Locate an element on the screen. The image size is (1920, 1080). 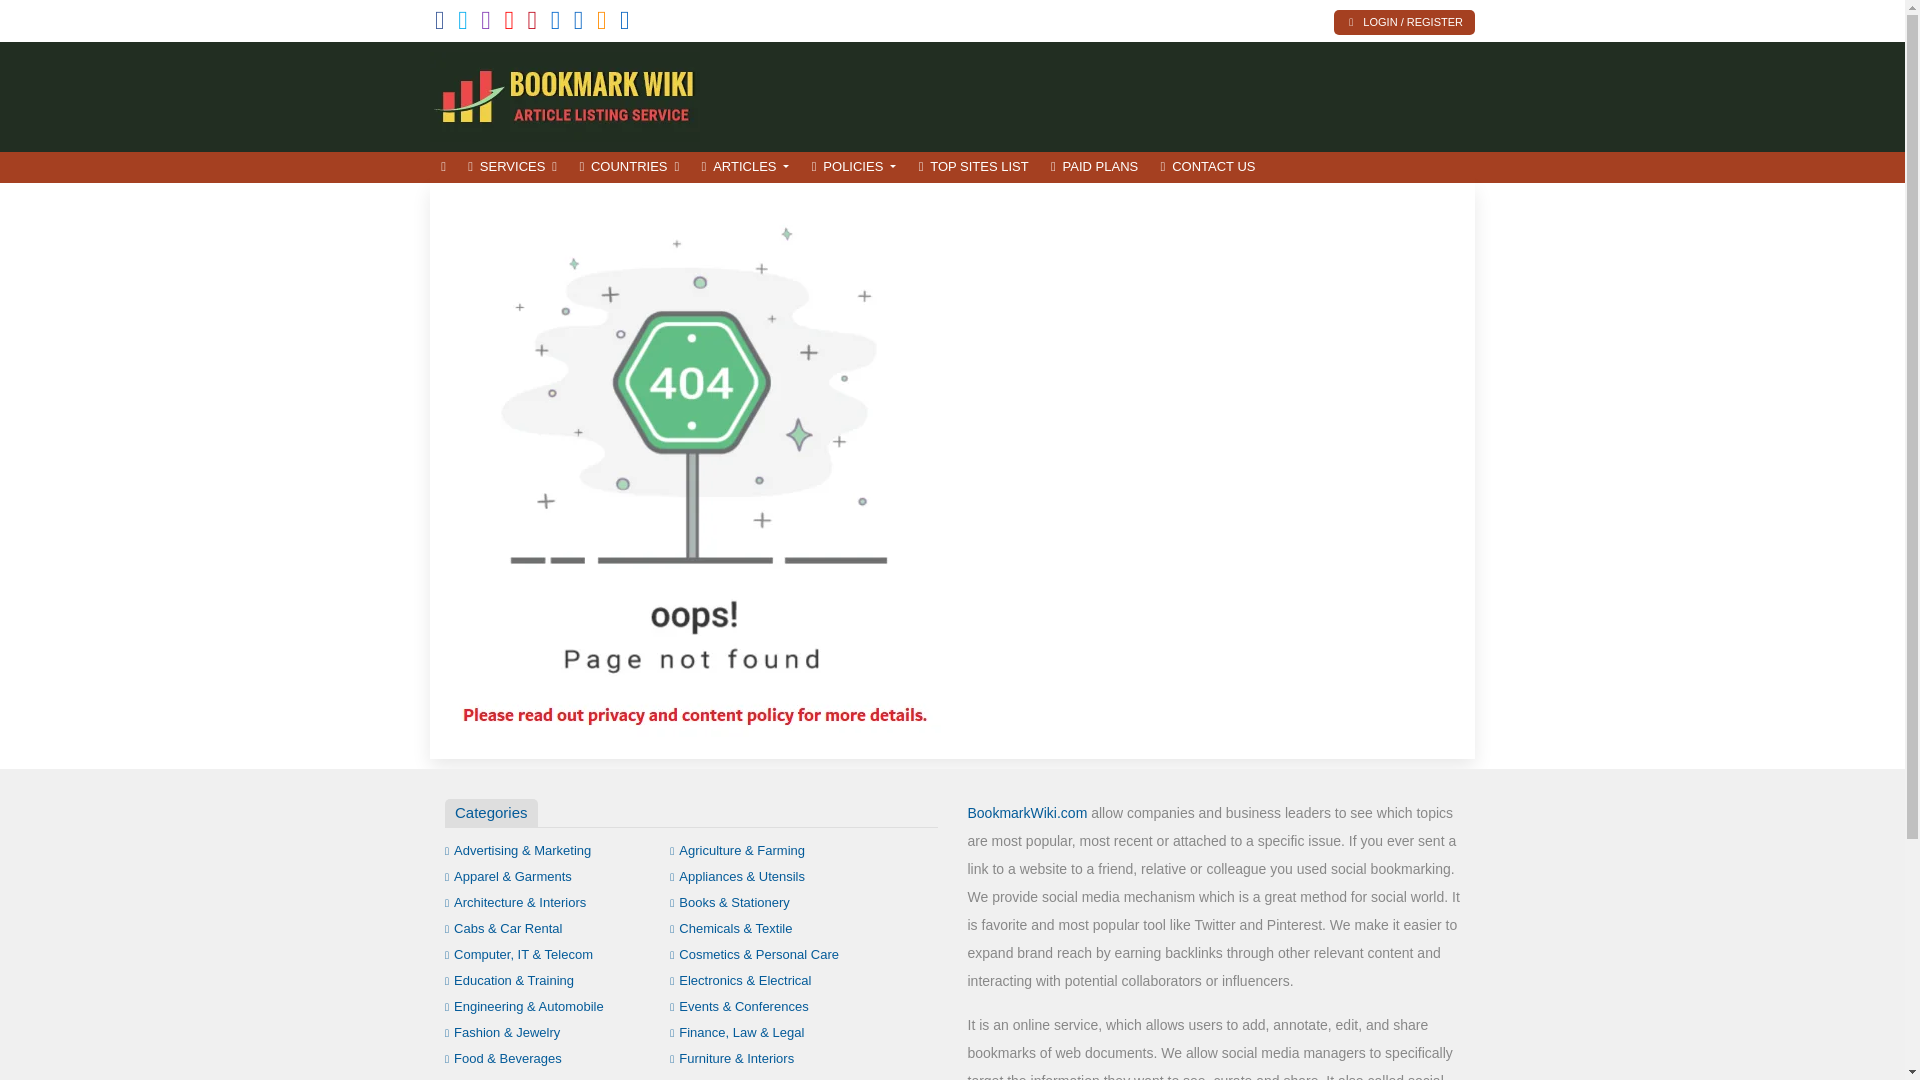
SERVICES is located at coordinates (512, 167).